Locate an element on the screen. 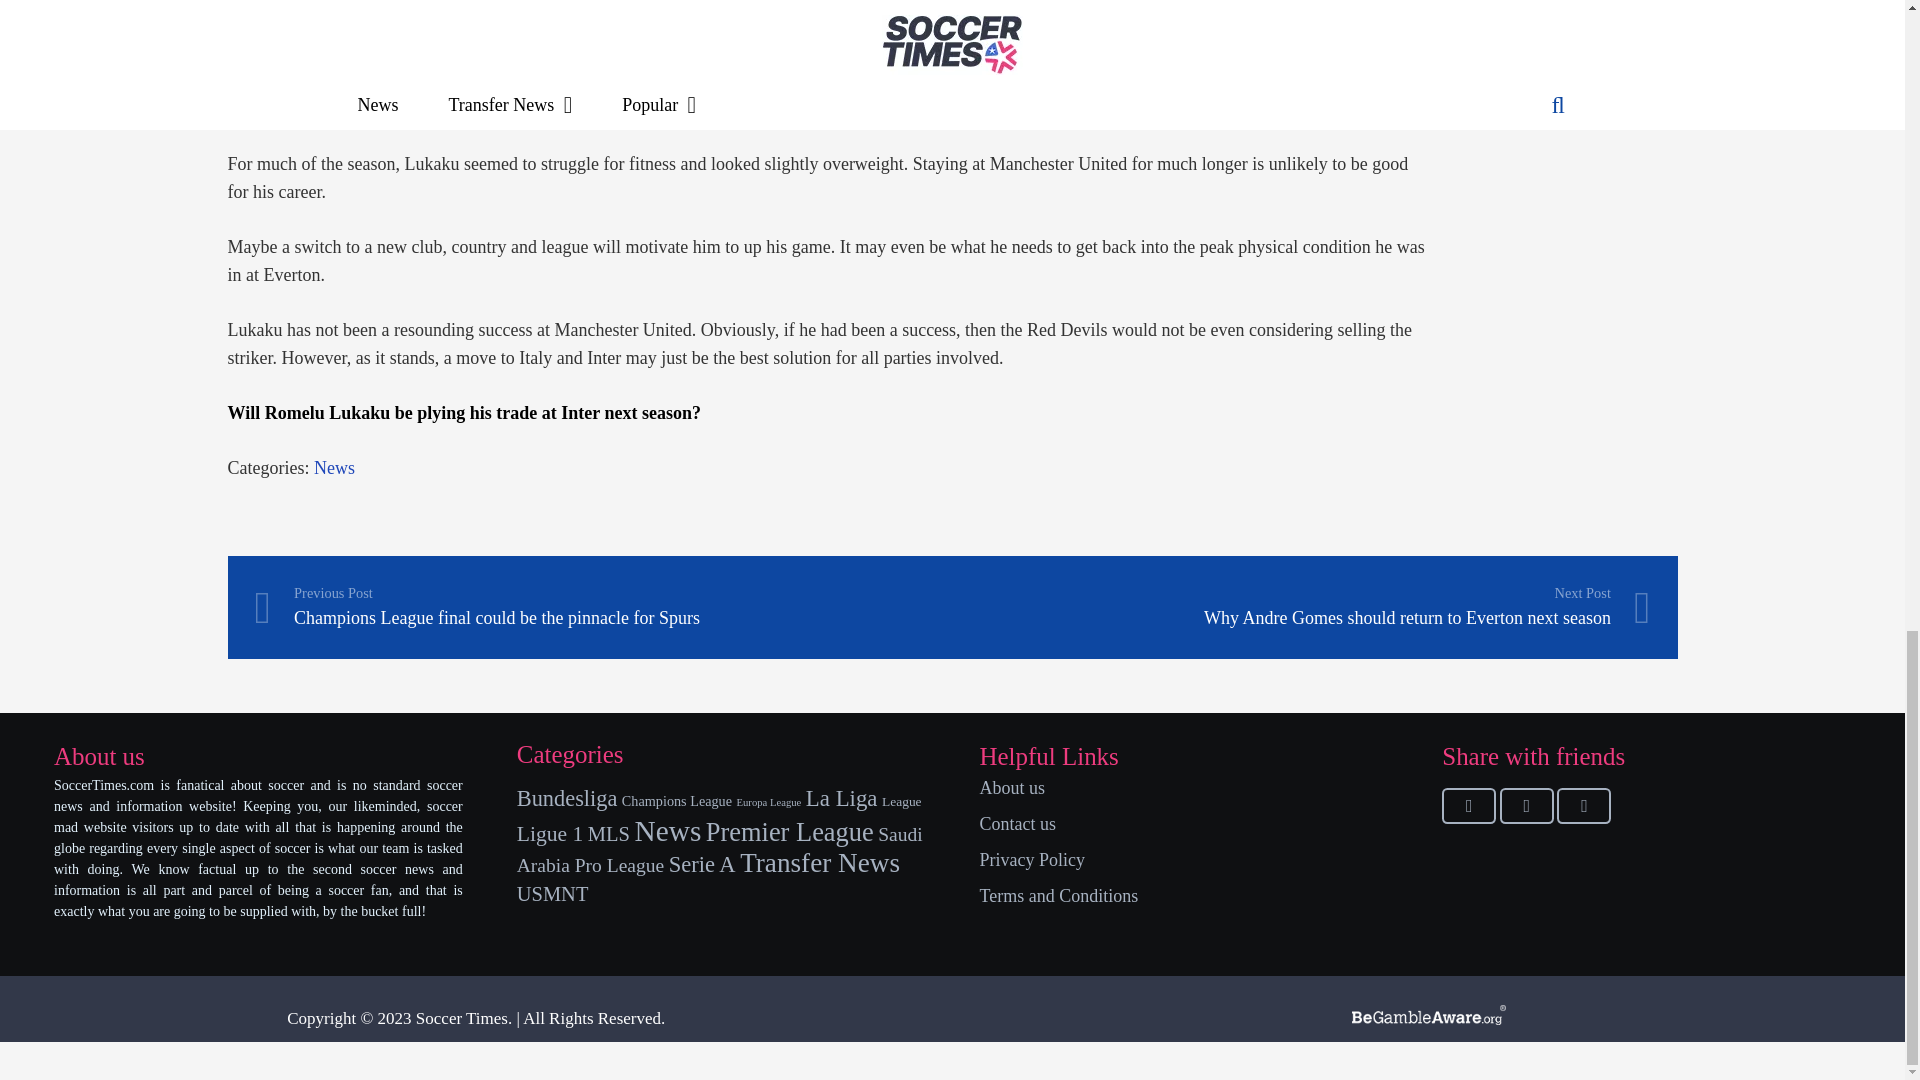 The image size is (1920, 1080). Share this is located at coordinates (1468, 806).